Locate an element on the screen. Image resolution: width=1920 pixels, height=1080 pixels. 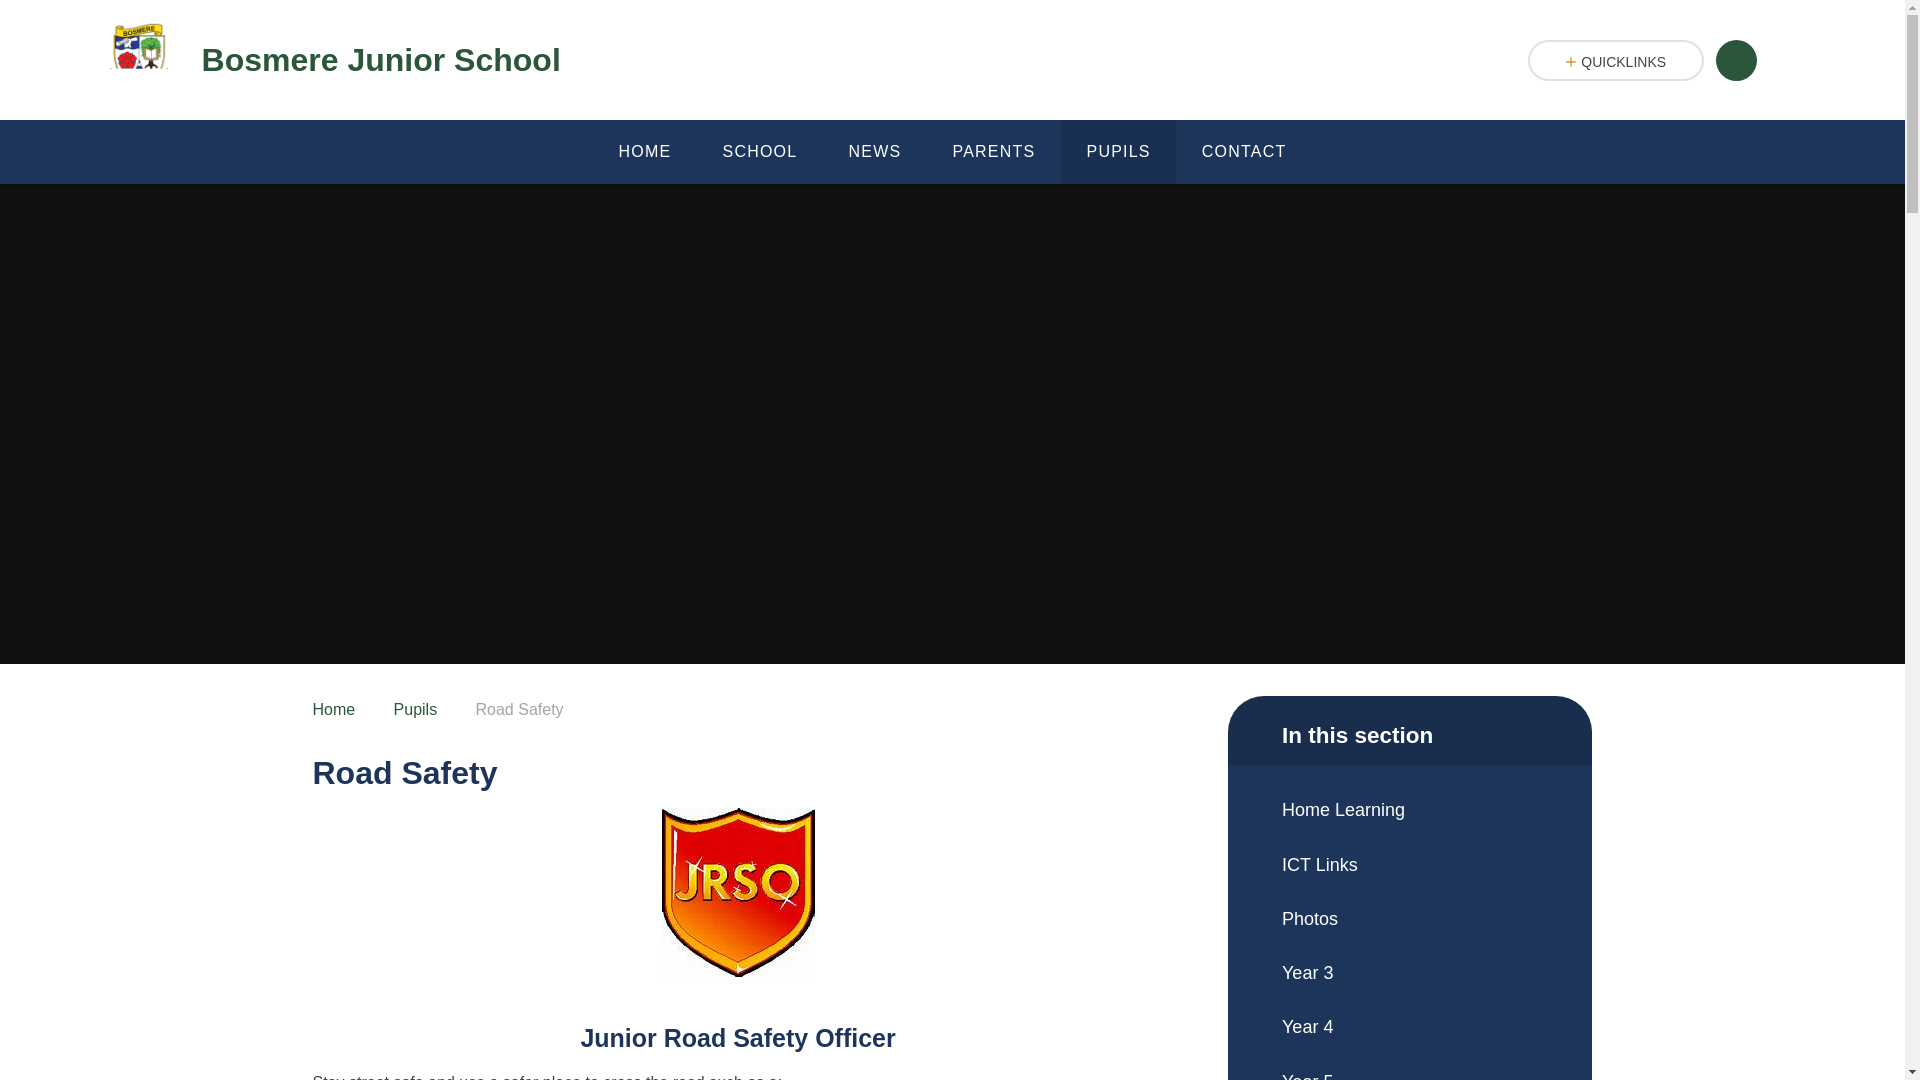
Bosmere Junior School is located at coordinates (327, 60).